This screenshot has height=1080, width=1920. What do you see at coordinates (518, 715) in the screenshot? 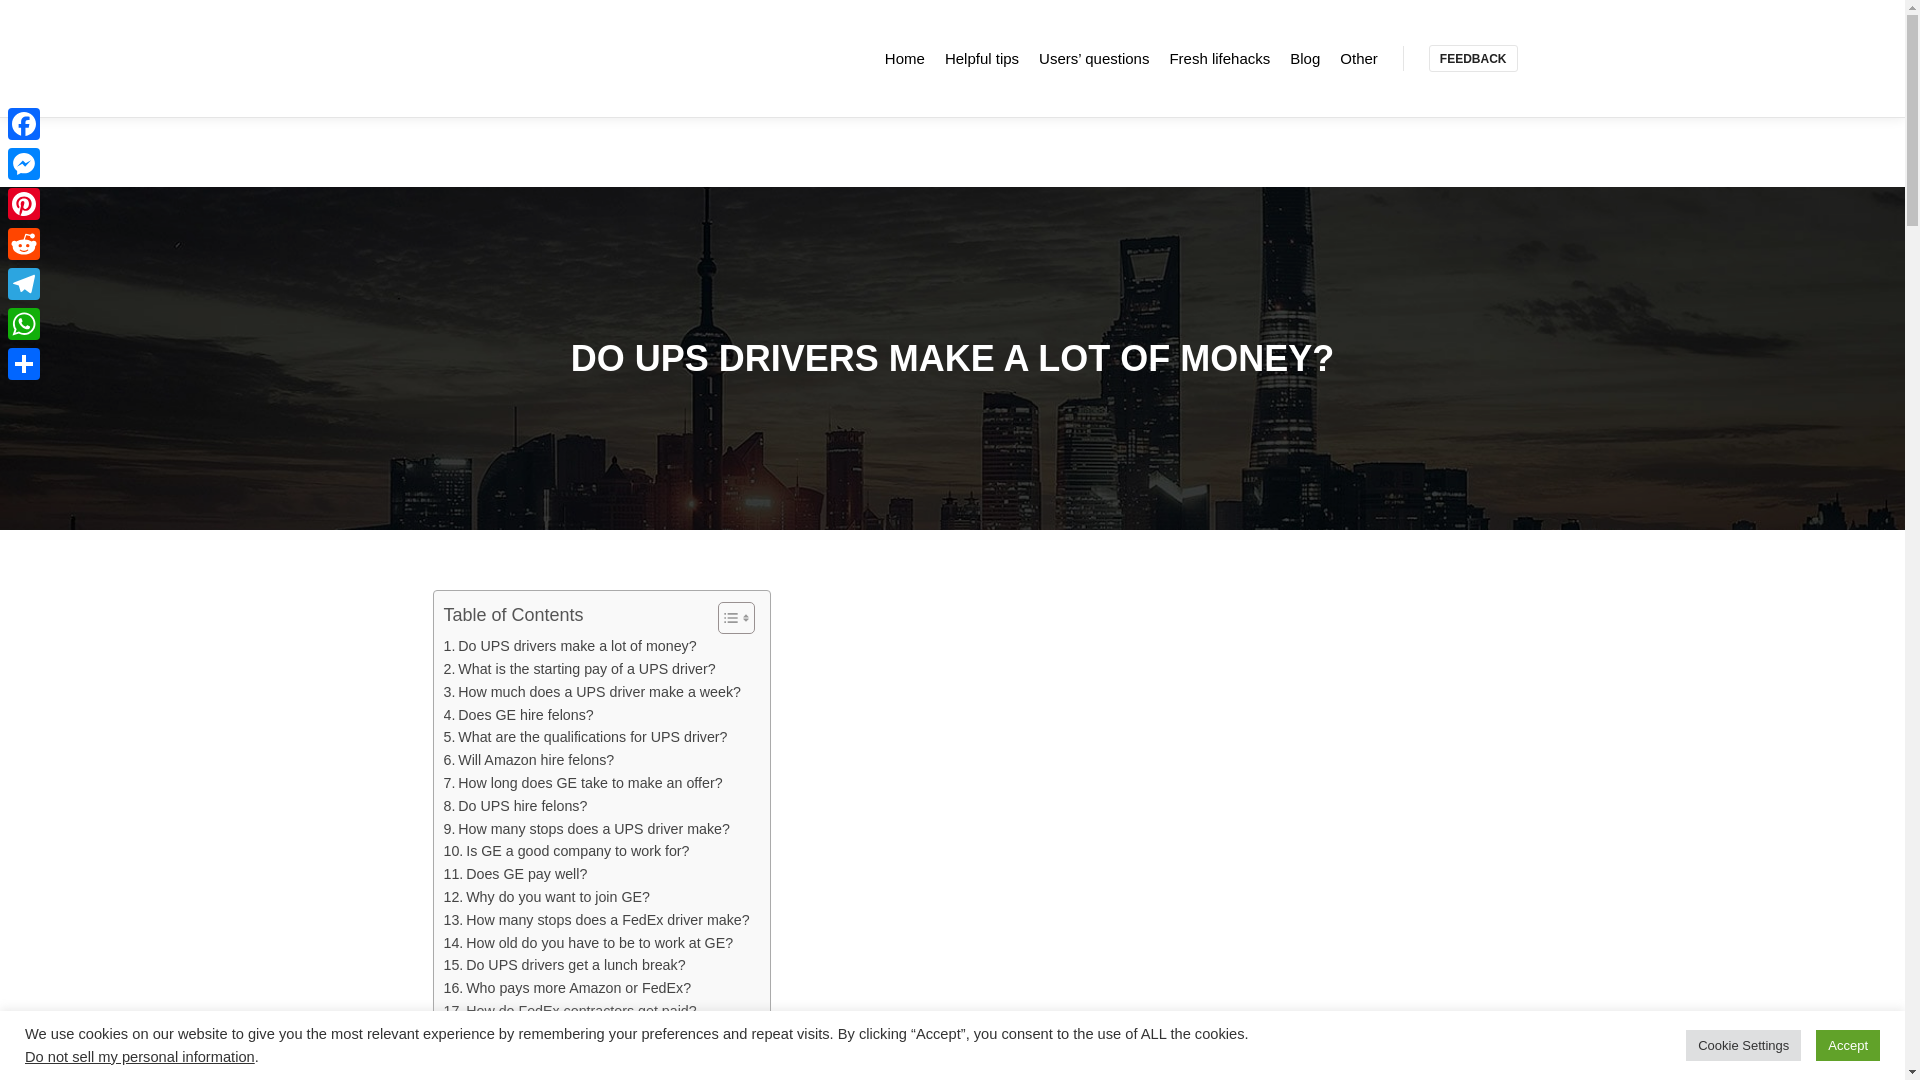
I see `Does GE hire felons?` at bounding box center [518, 715].